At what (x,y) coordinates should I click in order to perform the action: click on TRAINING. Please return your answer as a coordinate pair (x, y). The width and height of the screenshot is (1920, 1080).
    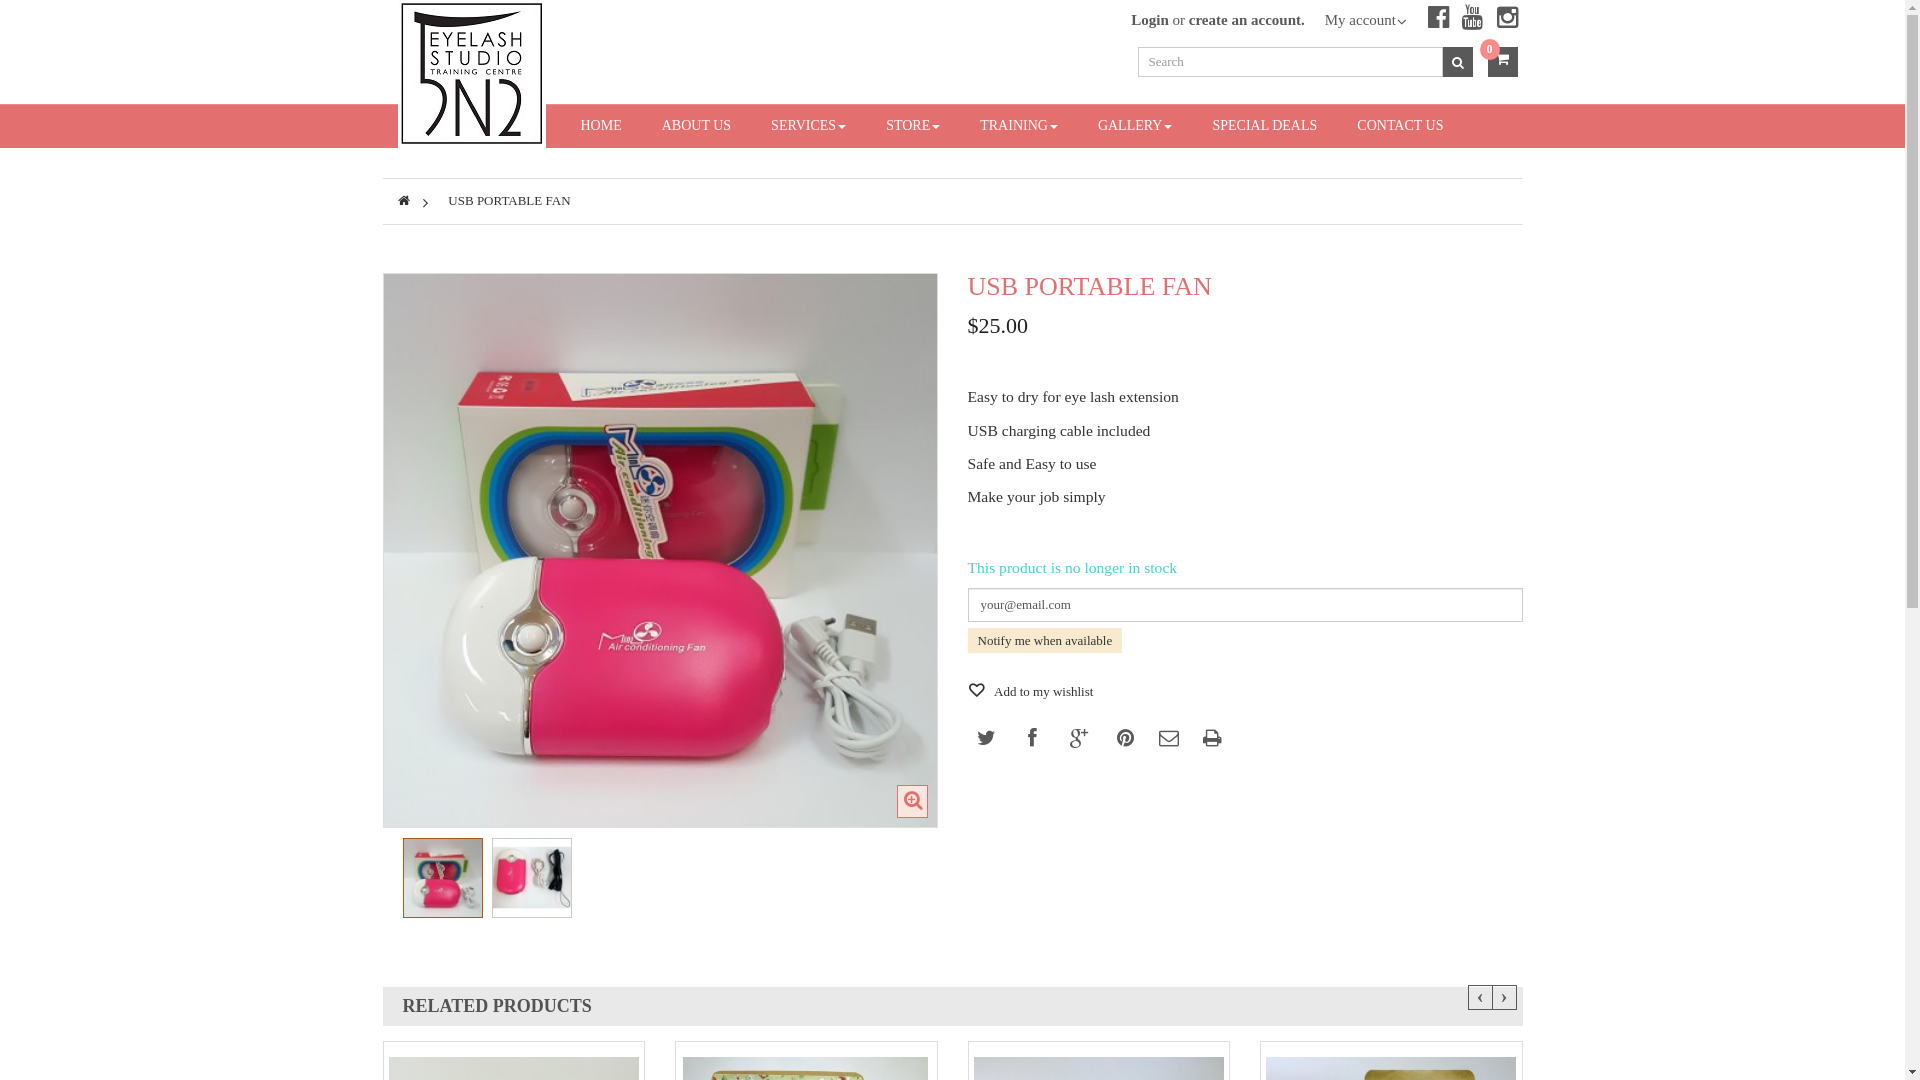
    Looking at the image, I should click on (1018, 126).